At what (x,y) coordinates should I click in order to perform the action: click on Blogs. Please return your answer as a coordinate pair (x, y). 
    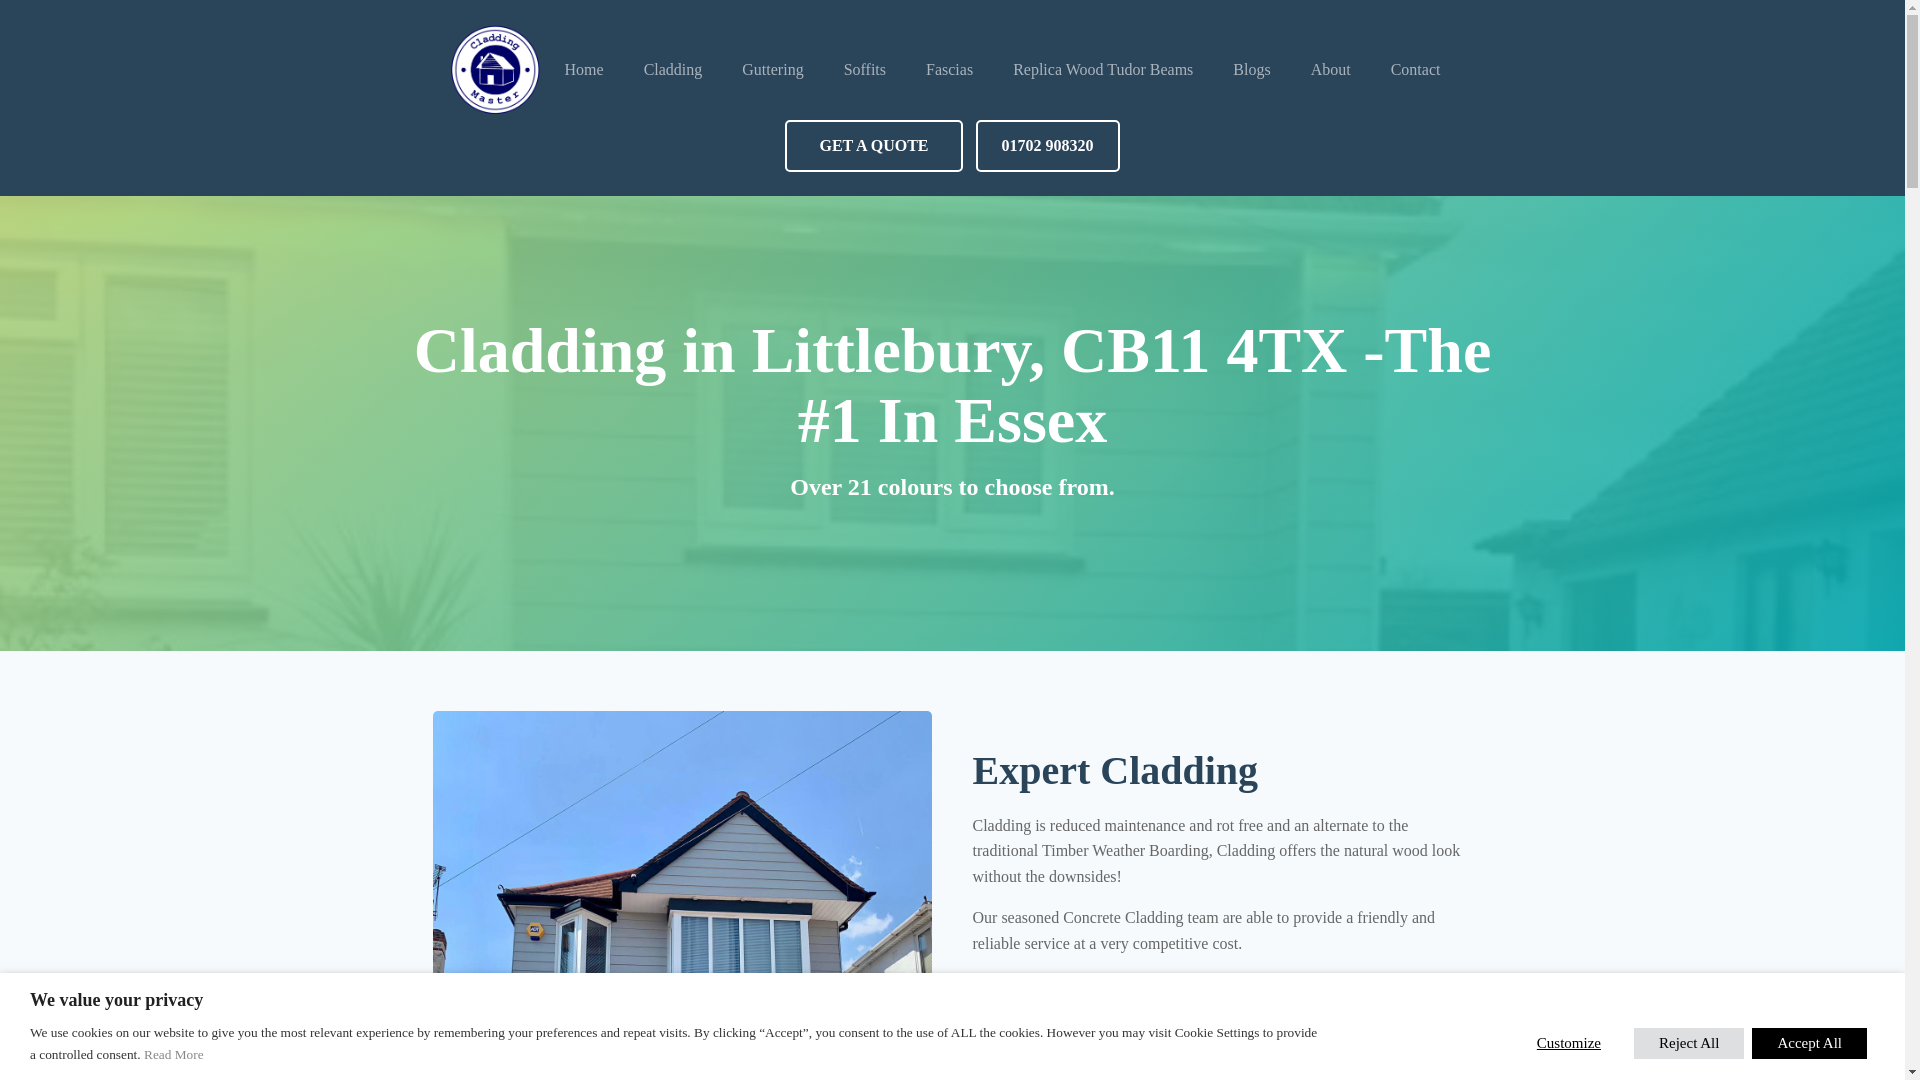
    Looking at the image, I should click on (1252, 70).